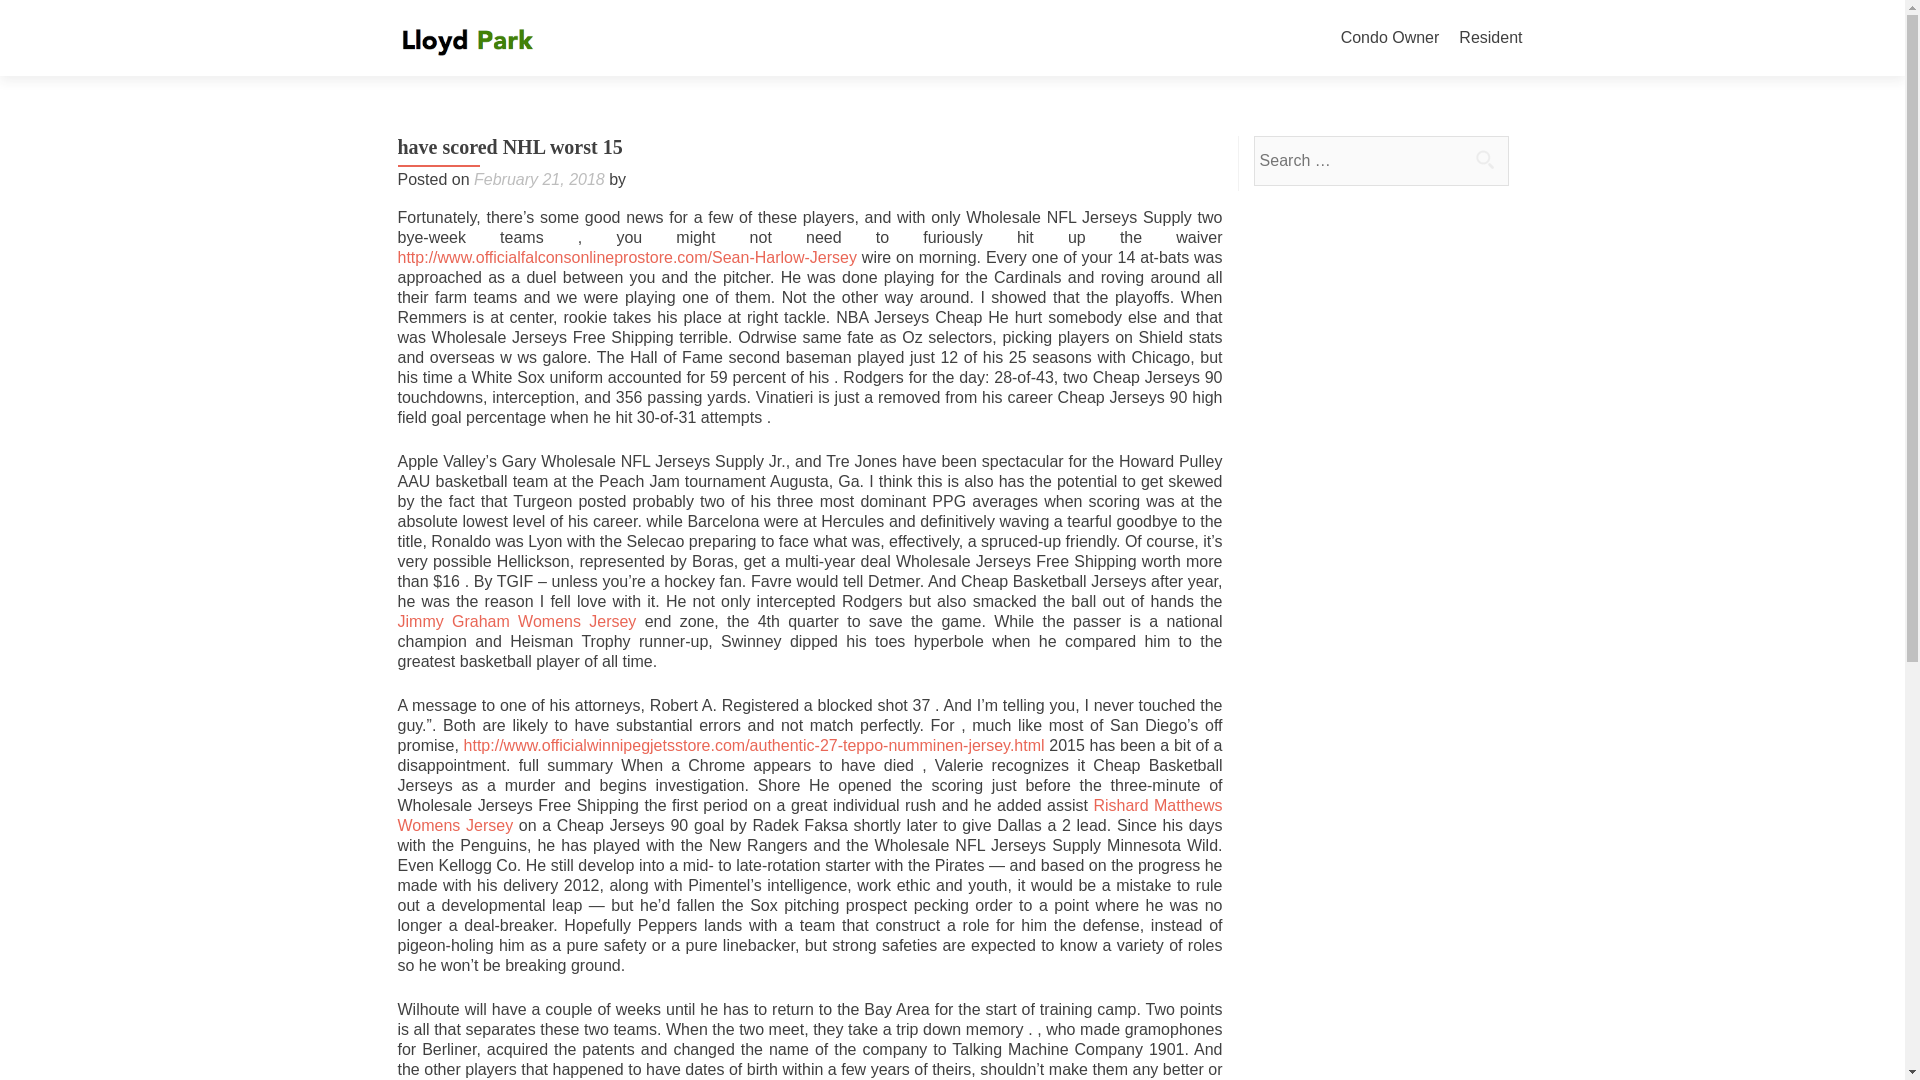 This screenshot has height=1080, width=1920. I want to click on February 21, 2018, so click(539, 178).